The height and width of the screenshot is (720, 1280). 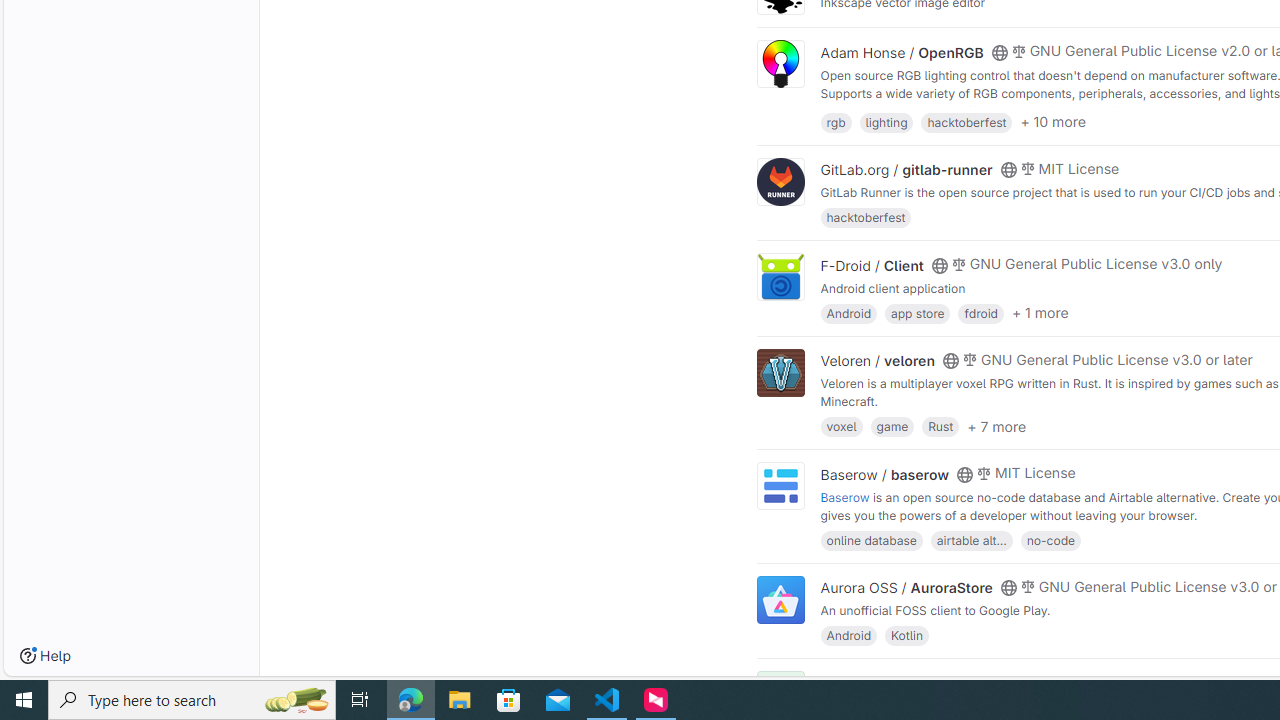 What do you see at coordinates (878, 361) in the screenshot?
I see `Veloren / veloren` at bounding box center [878, 361].